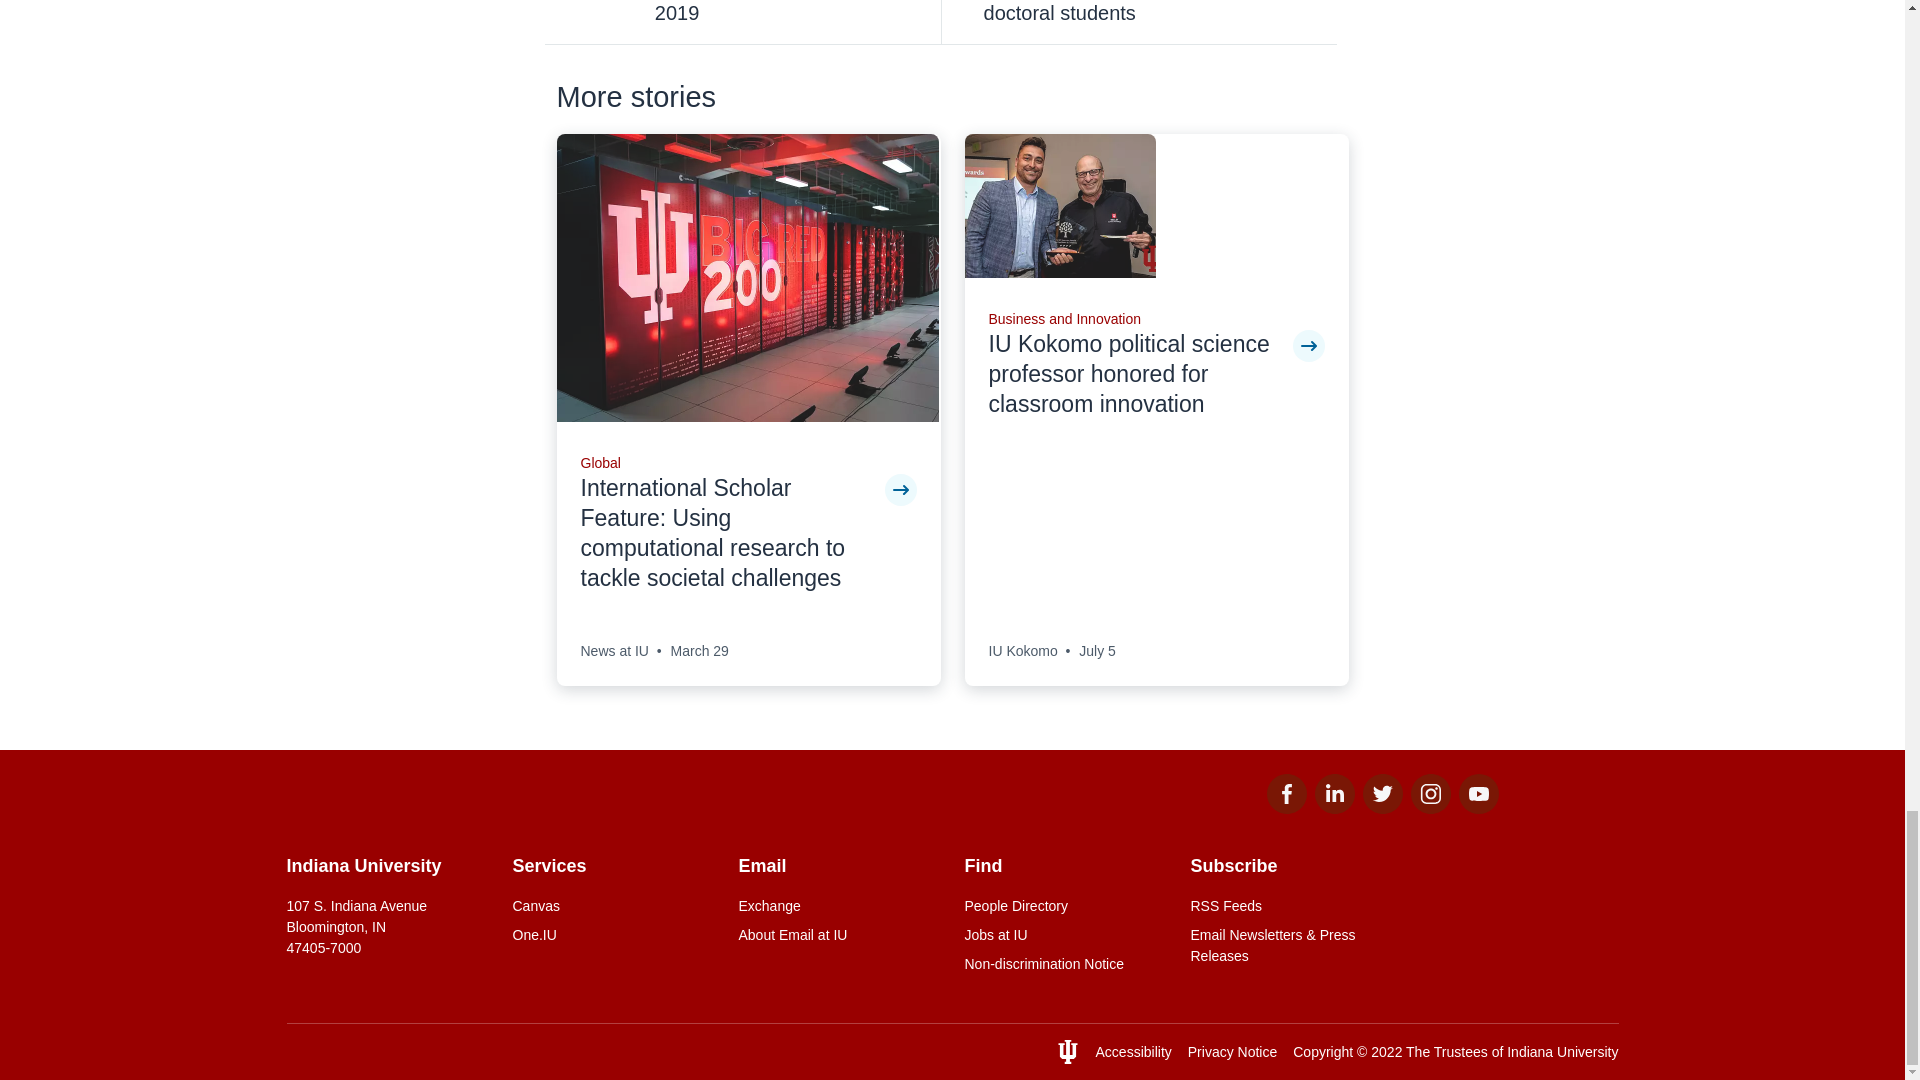 The width and height of the screenshot is (1920, 1080). I want to click on Accessibility, so click(1134, 1052).